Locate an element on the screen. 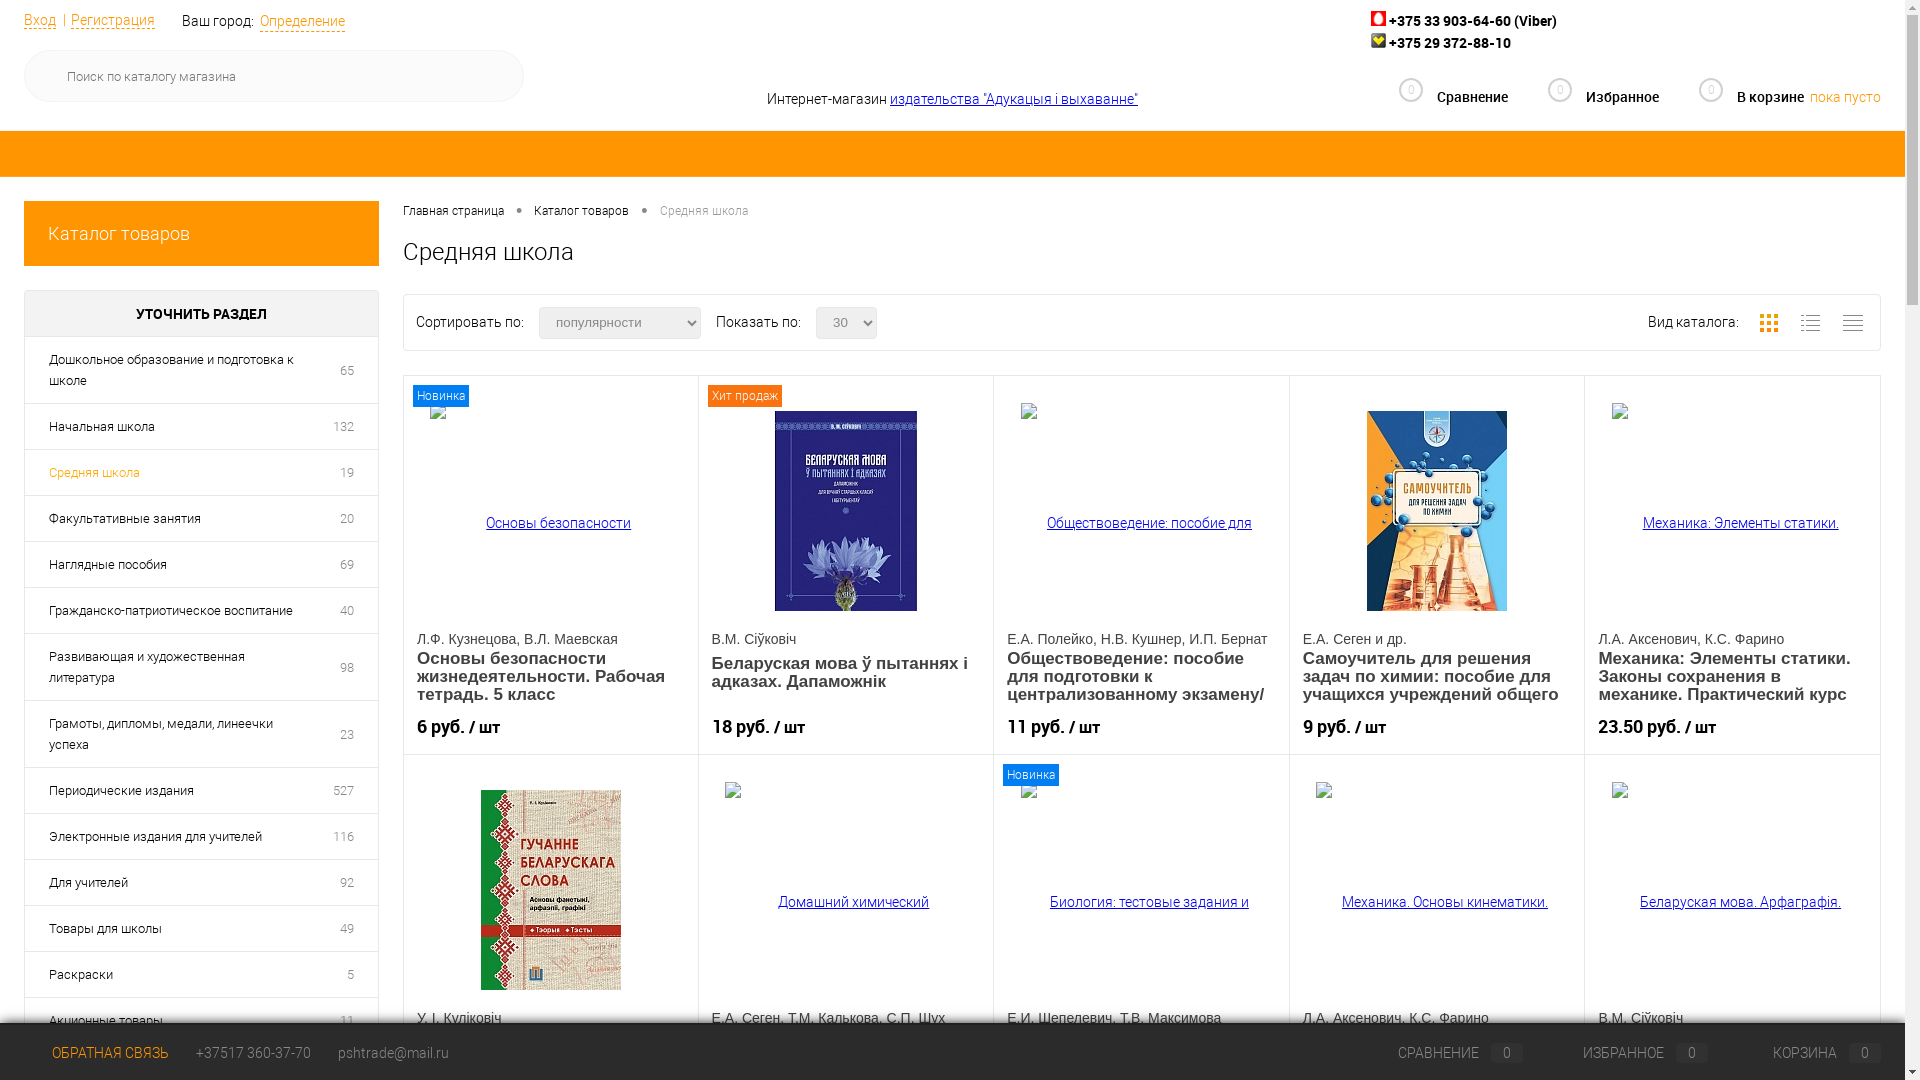  11 is located at coordinates (347, 1020).